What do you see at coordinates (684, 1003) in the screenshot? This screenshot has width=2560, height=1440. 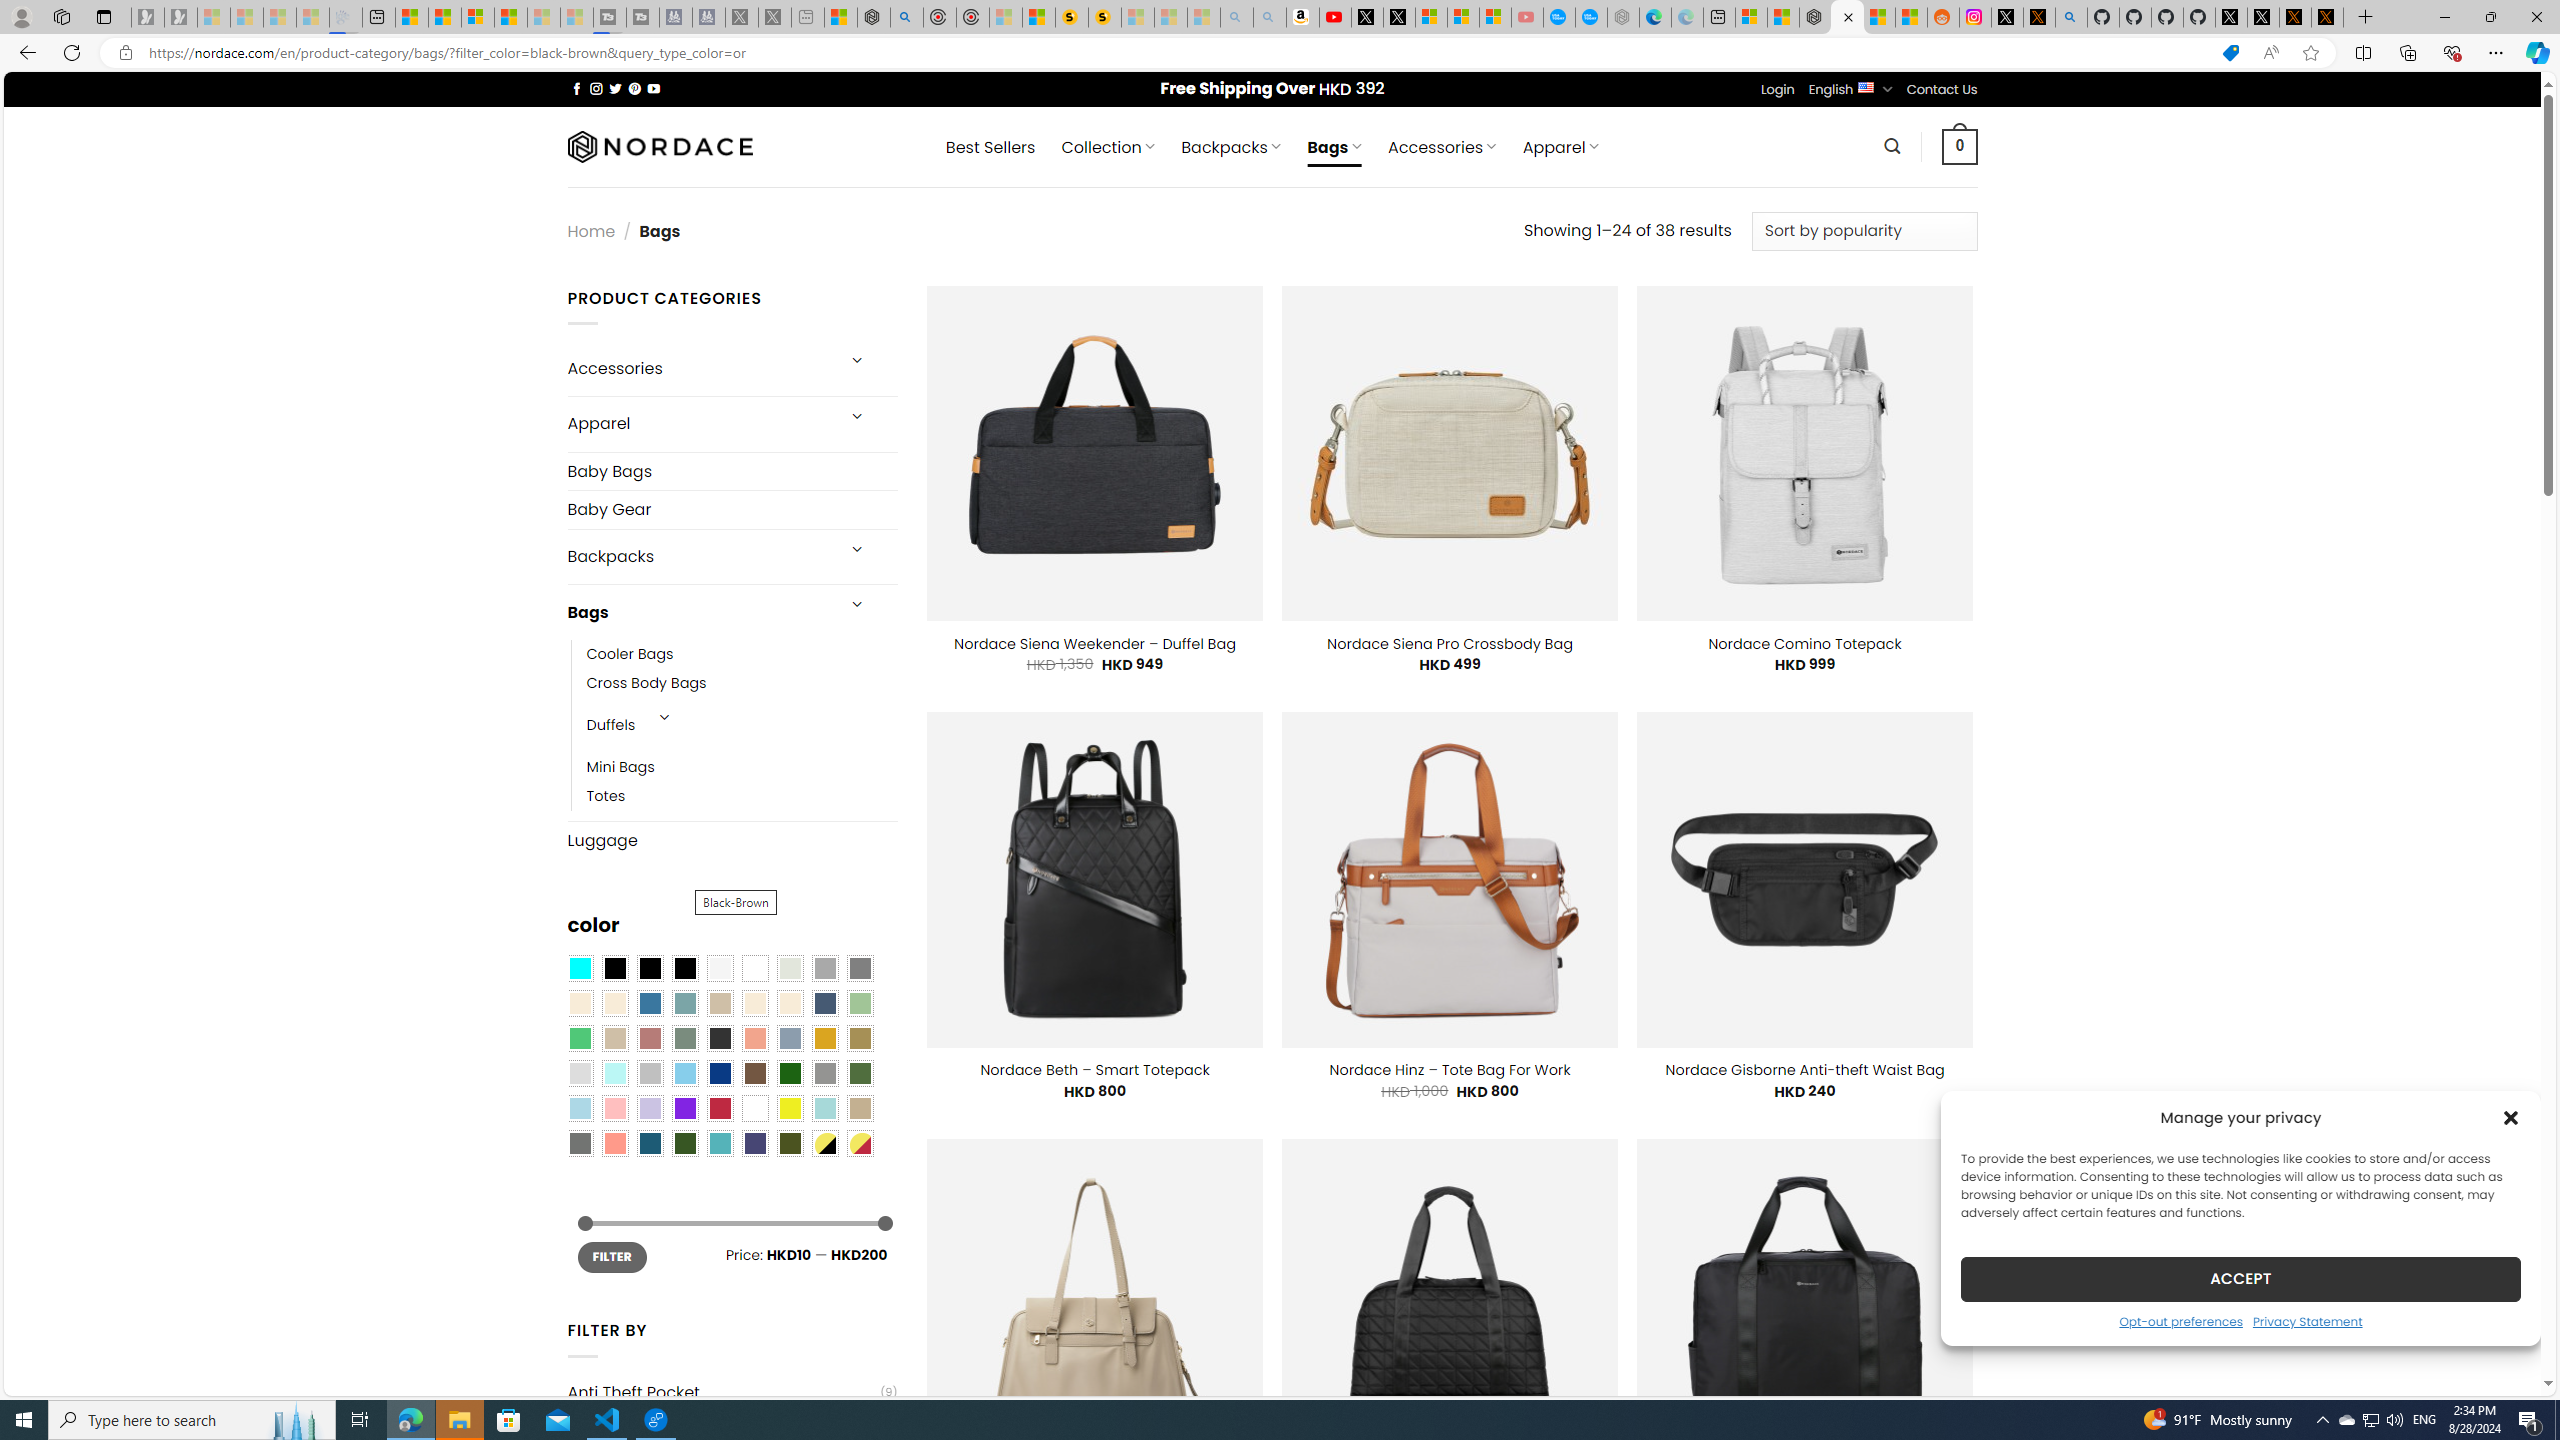 I see `Blue Sage` at bounding box center [684, 1003].